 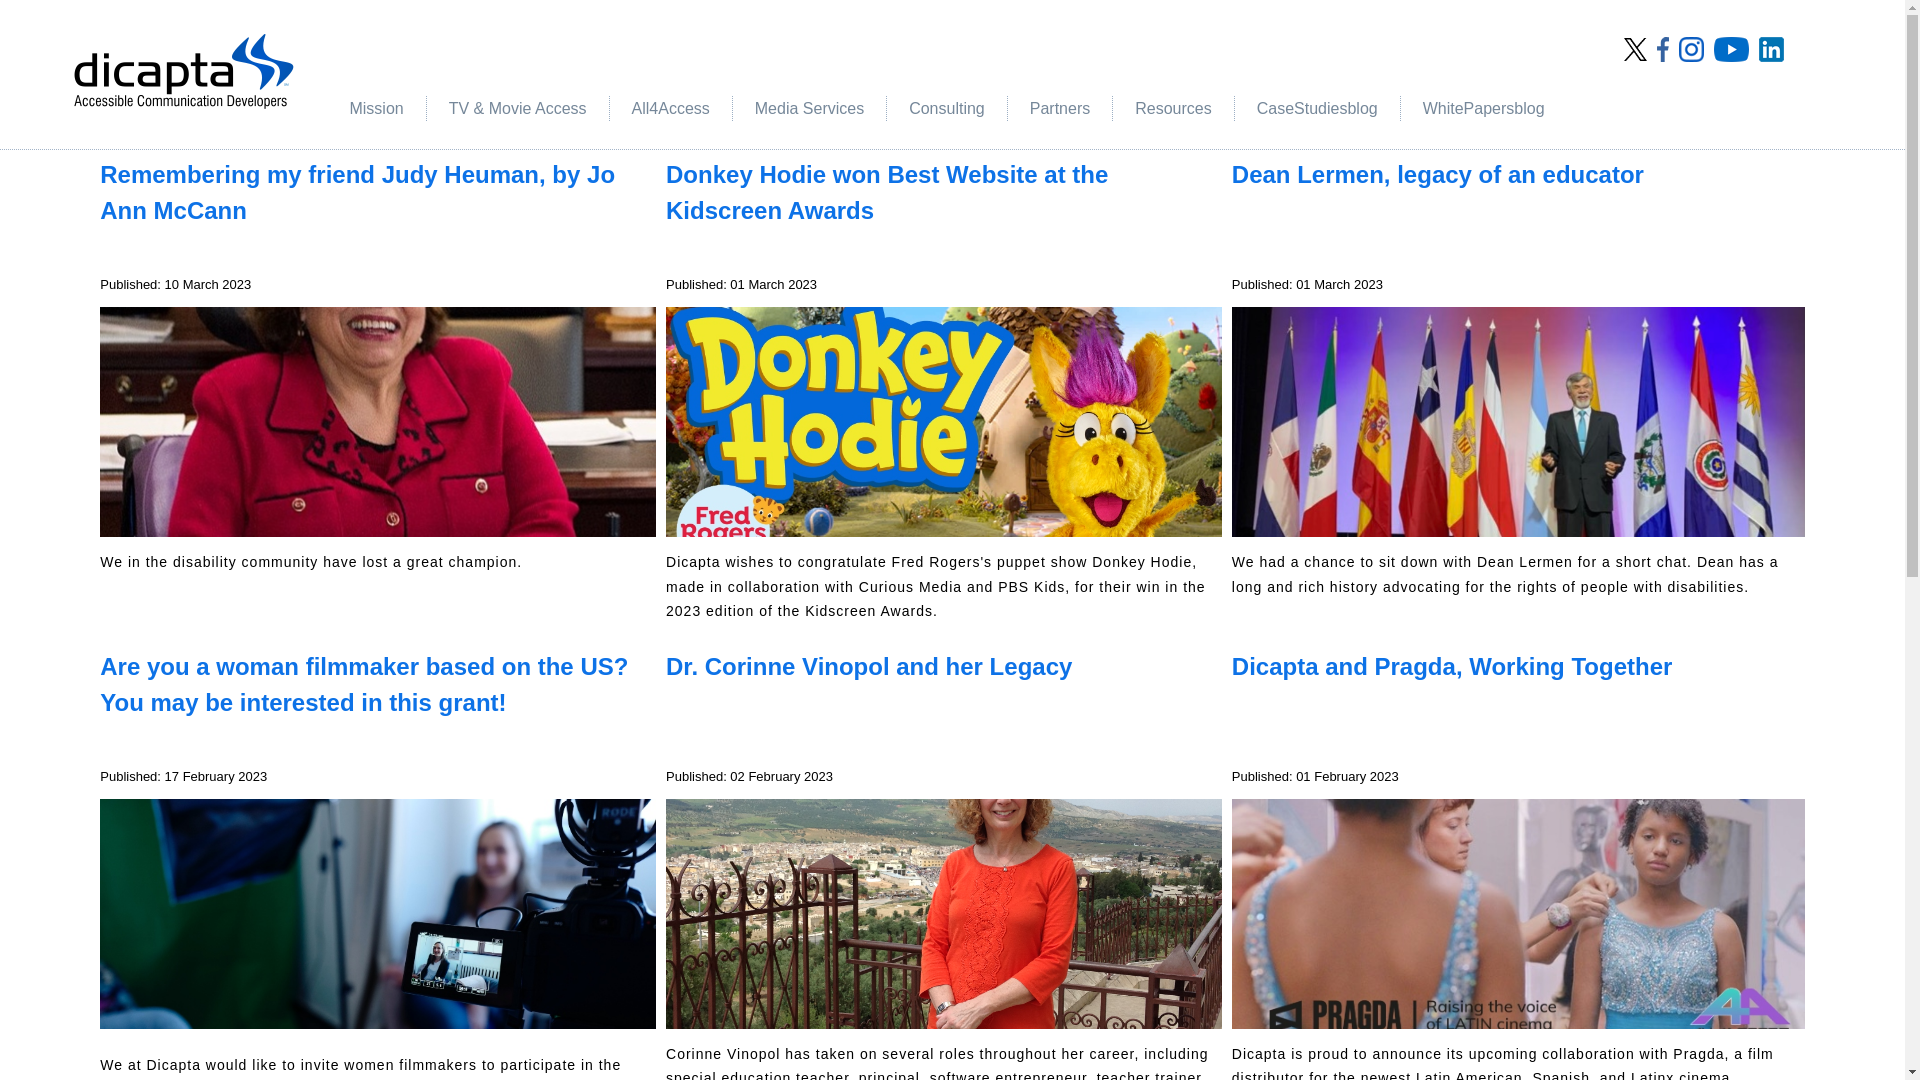 I want to click on Consulting, so click(x=947, y=108).